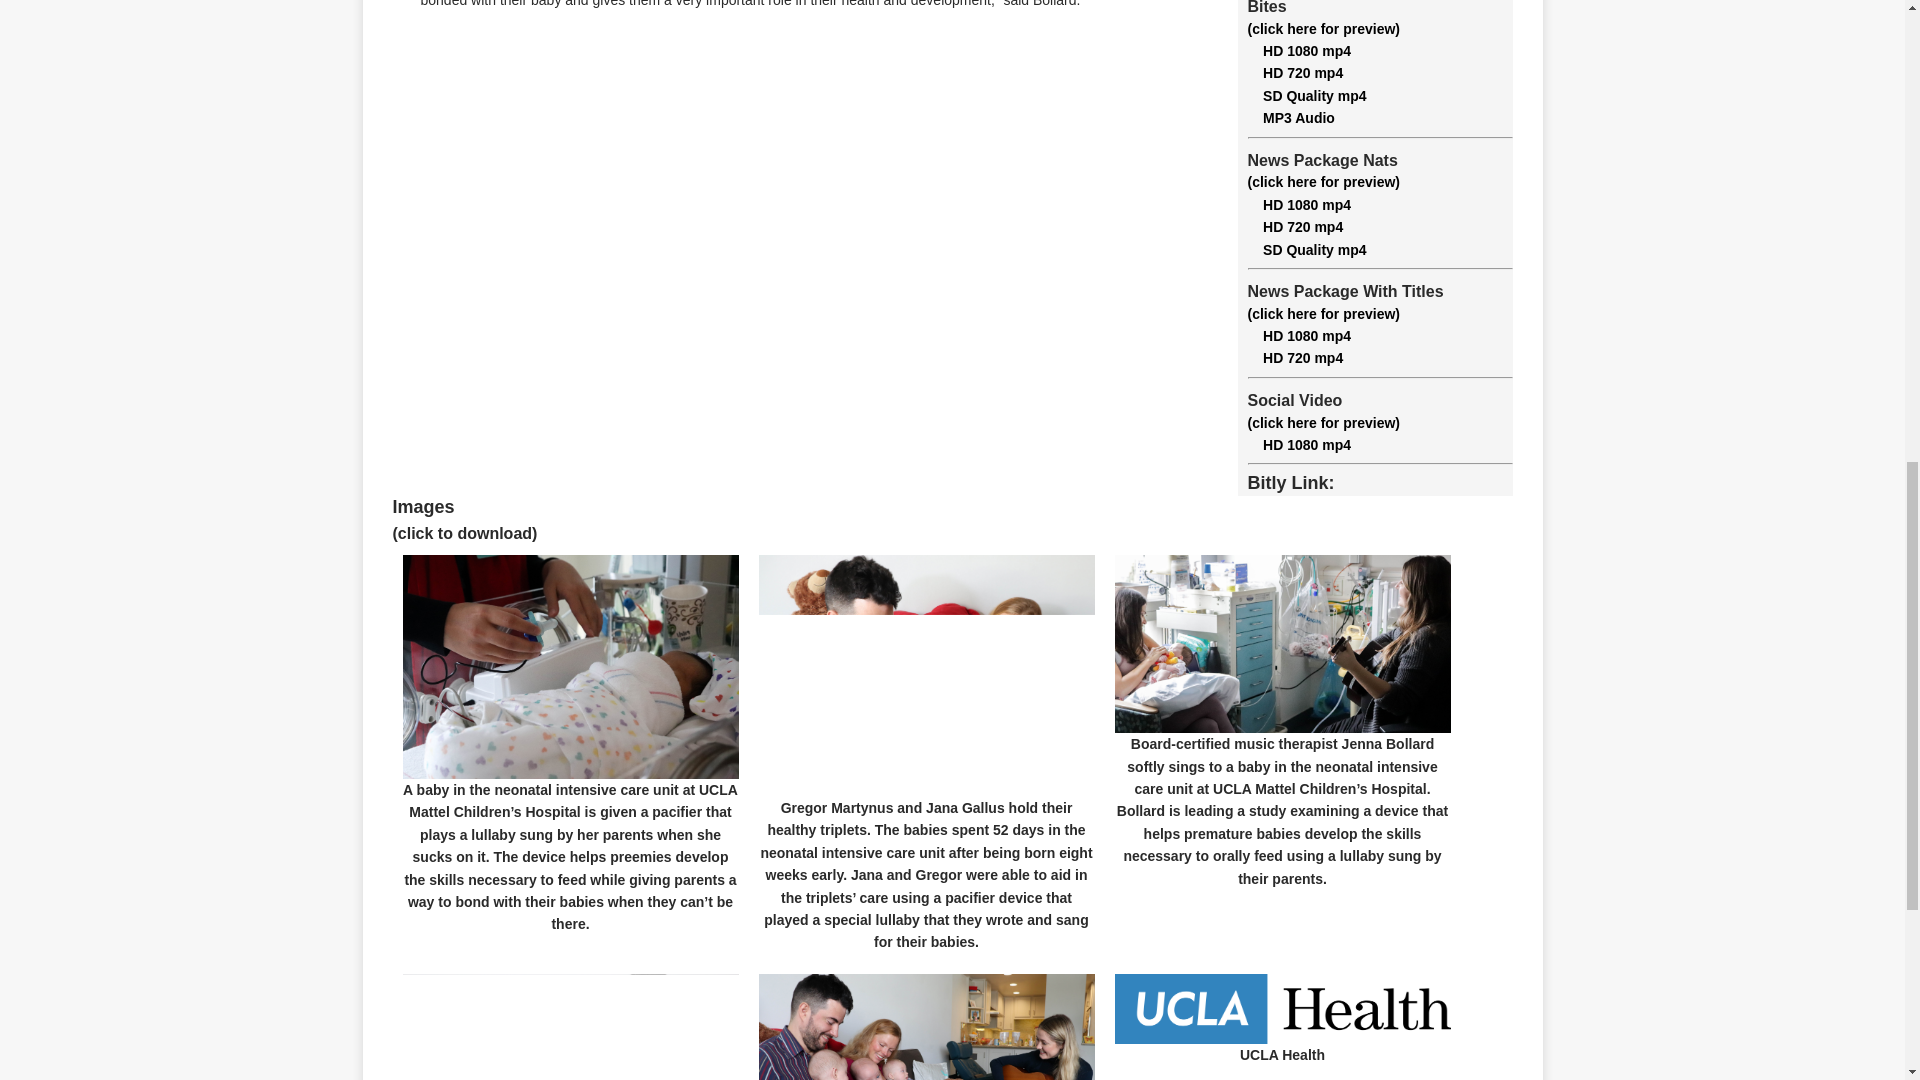 Image resolution: width=1920 pixels, height=1080 pixels. I want to click on     HD 720 mp4, so click(1296, 227).